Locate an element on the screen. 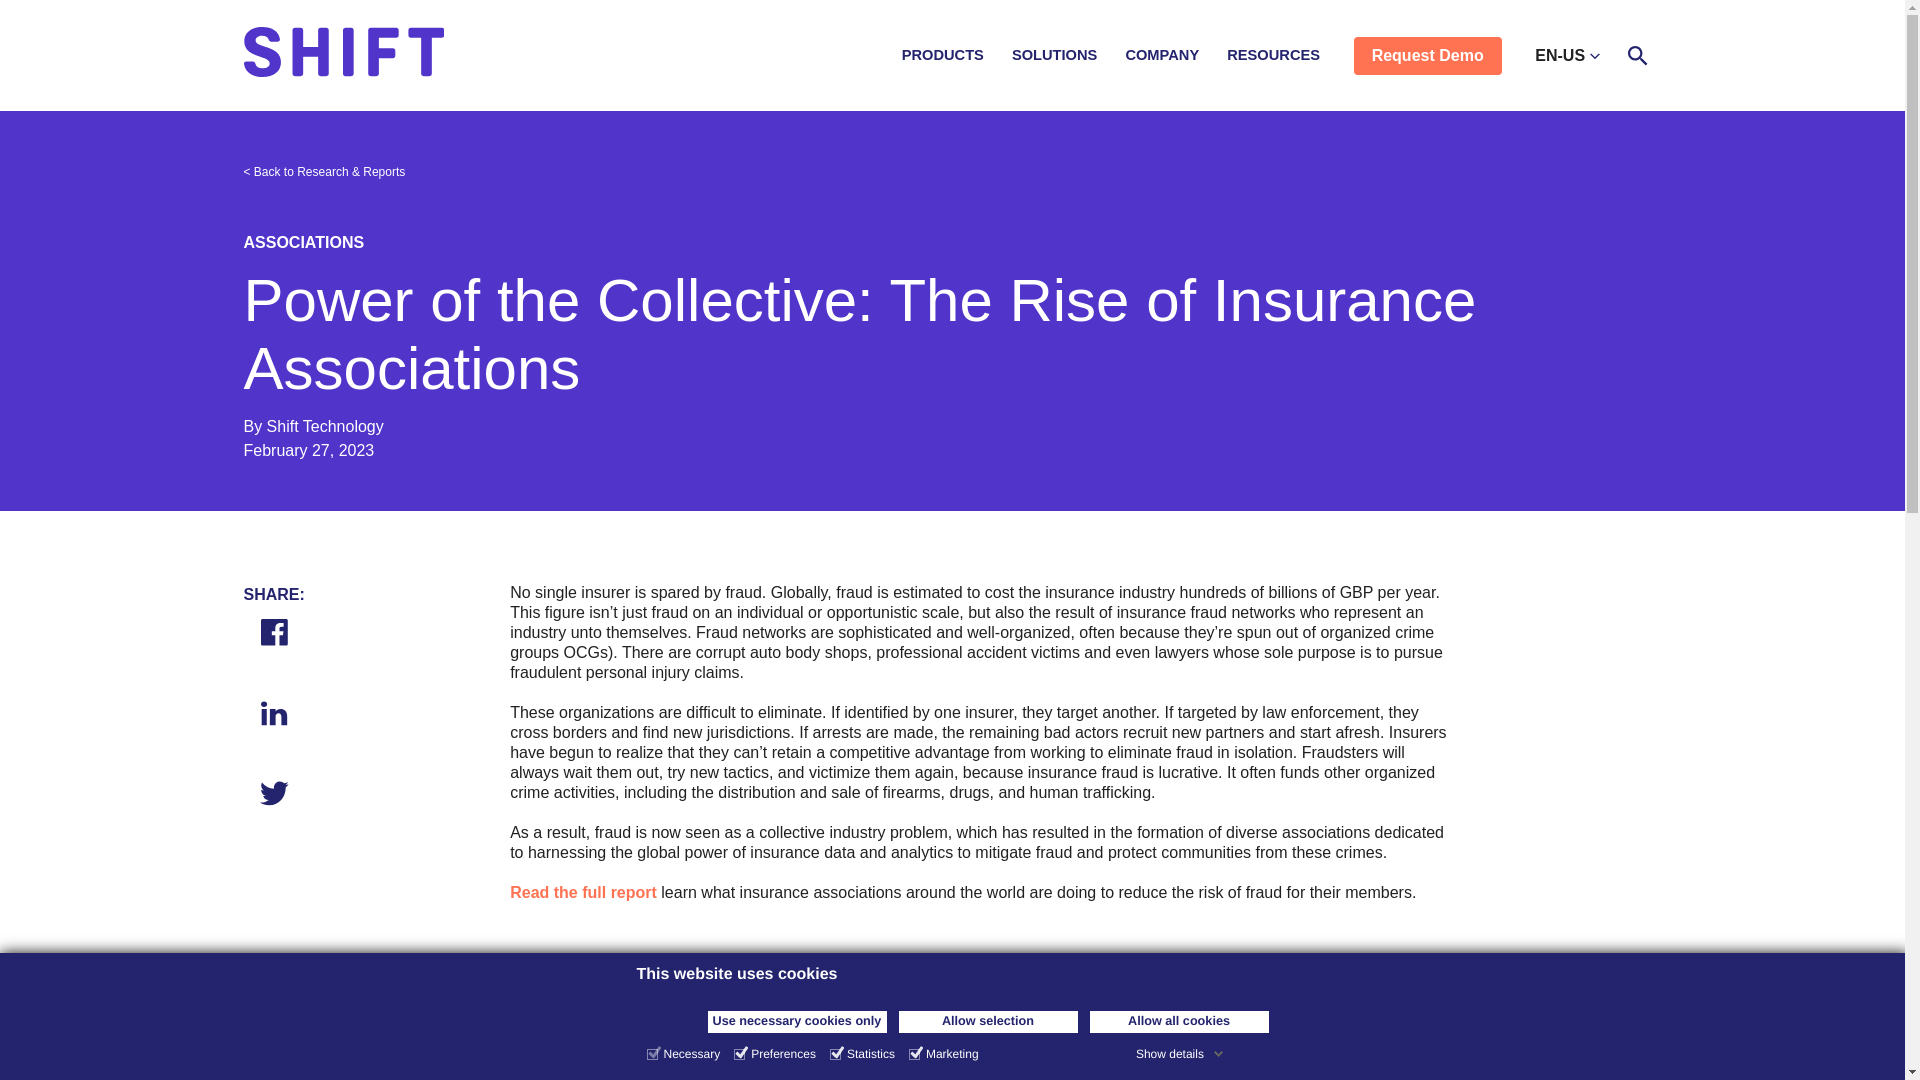 The width and height of the screenshot is (1920, 1080). Show details is located at coordinates (1180, 1054).